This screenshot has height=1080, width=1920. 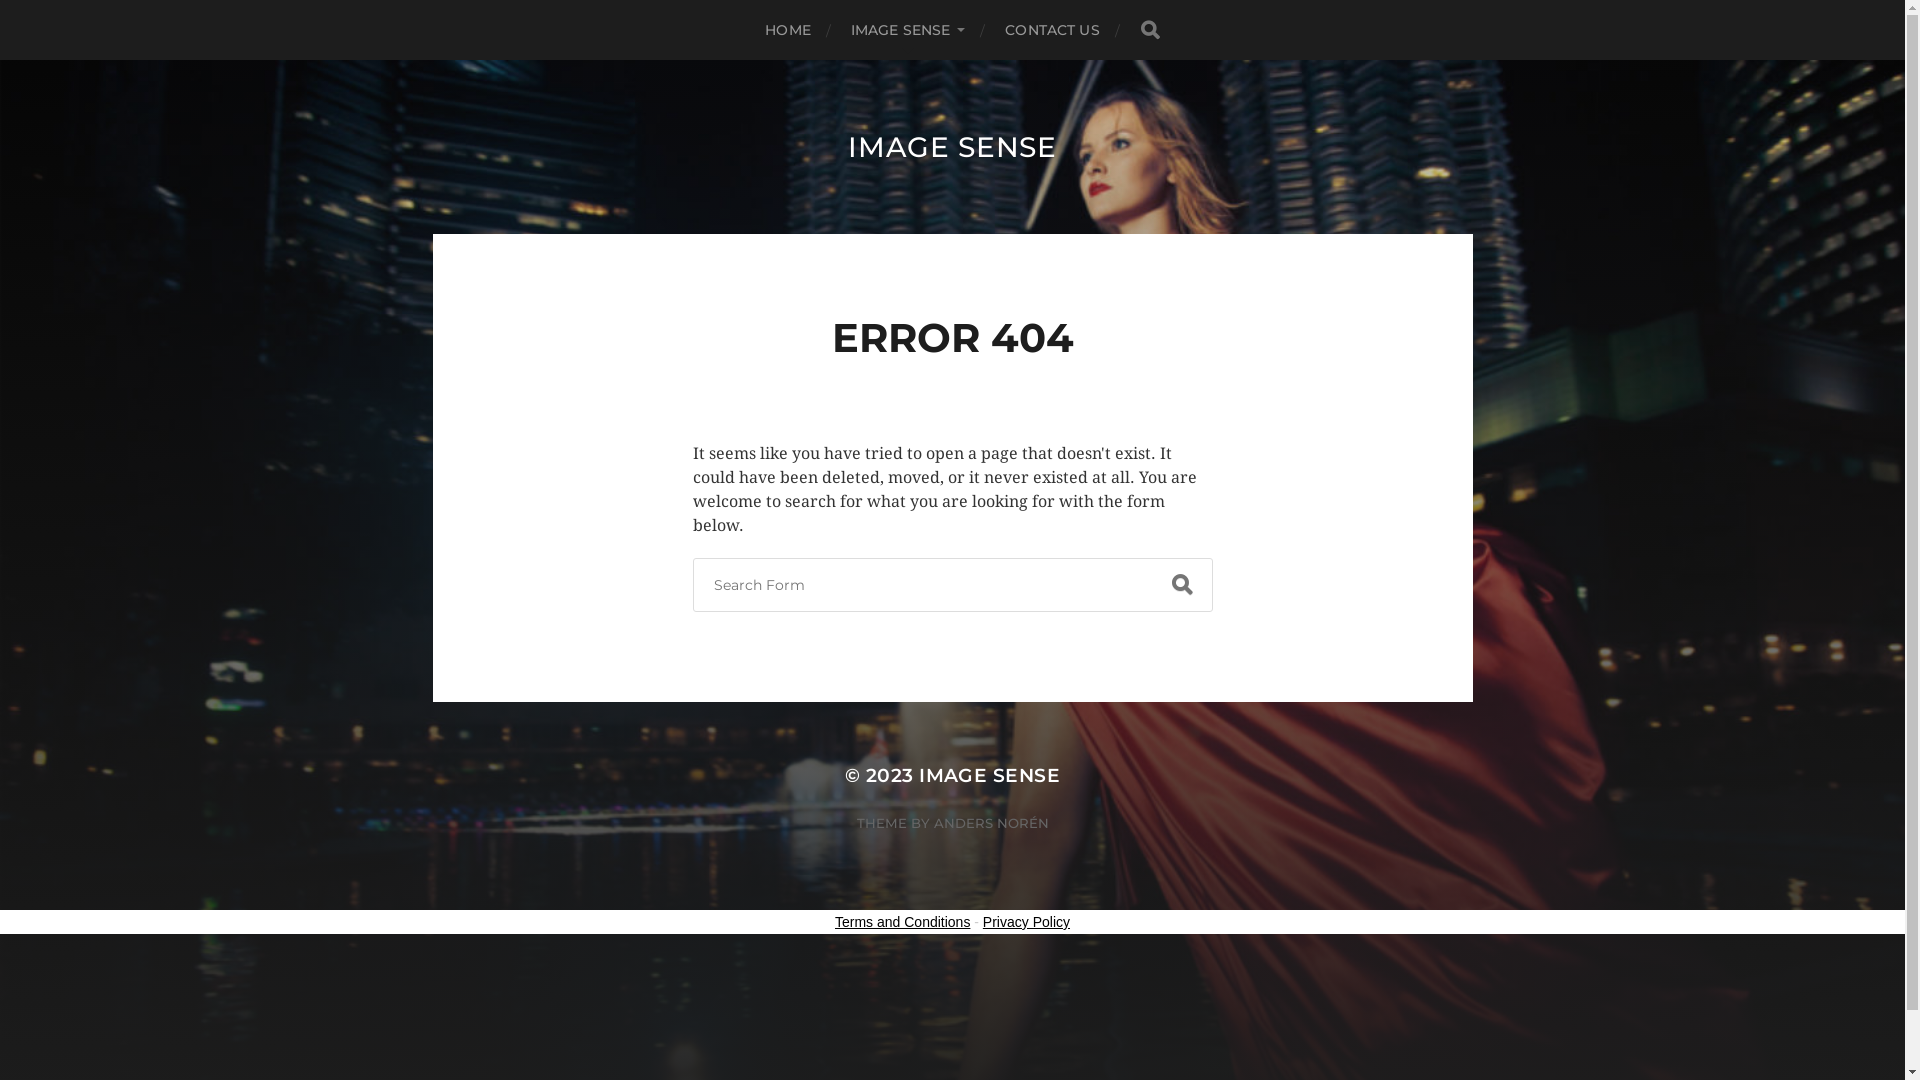 I want to click on IMAGE SENSE, so click(x=908, y=30).